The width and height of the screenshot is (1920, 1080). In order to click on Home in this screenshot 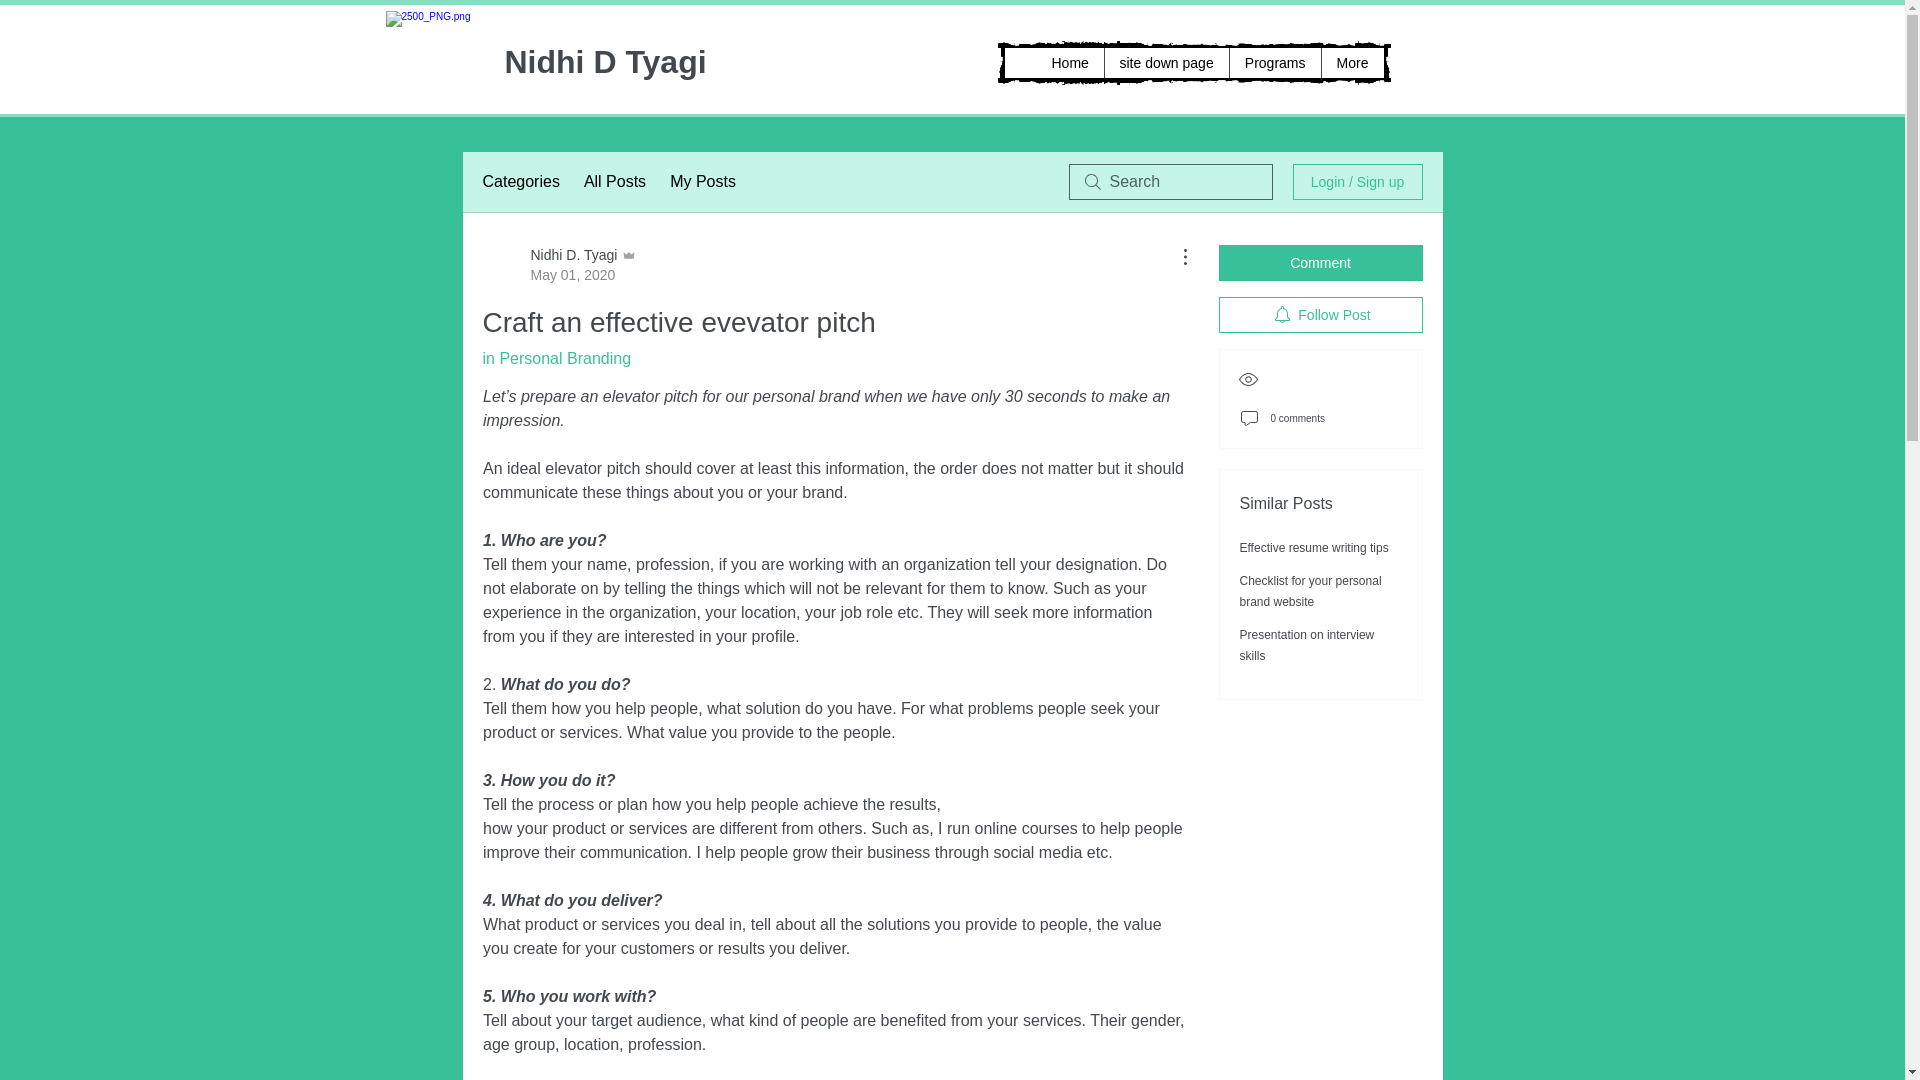, I will do `click(1069, 62)`.